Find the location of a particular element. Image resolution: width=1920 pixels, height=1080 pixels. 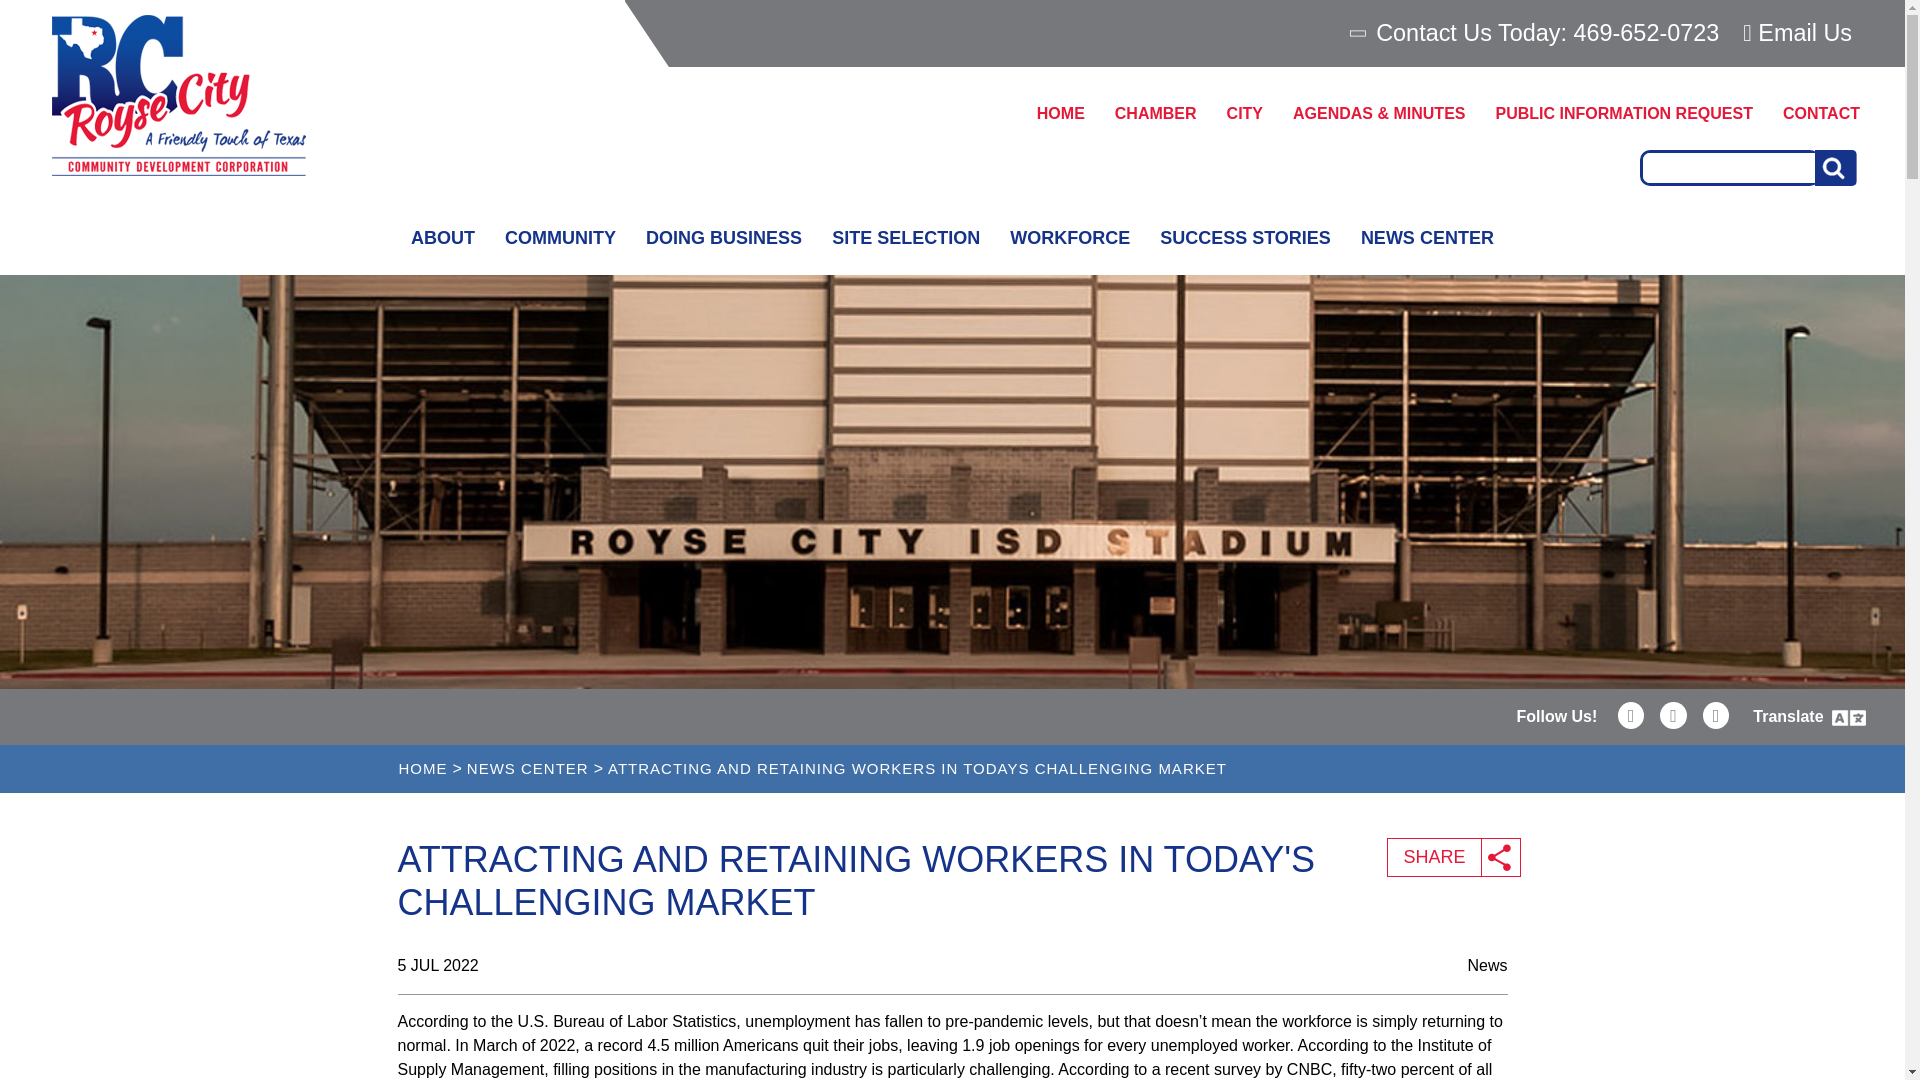

Contact Us Today: 469-652-0723 is located at coordinates (1536, 33).